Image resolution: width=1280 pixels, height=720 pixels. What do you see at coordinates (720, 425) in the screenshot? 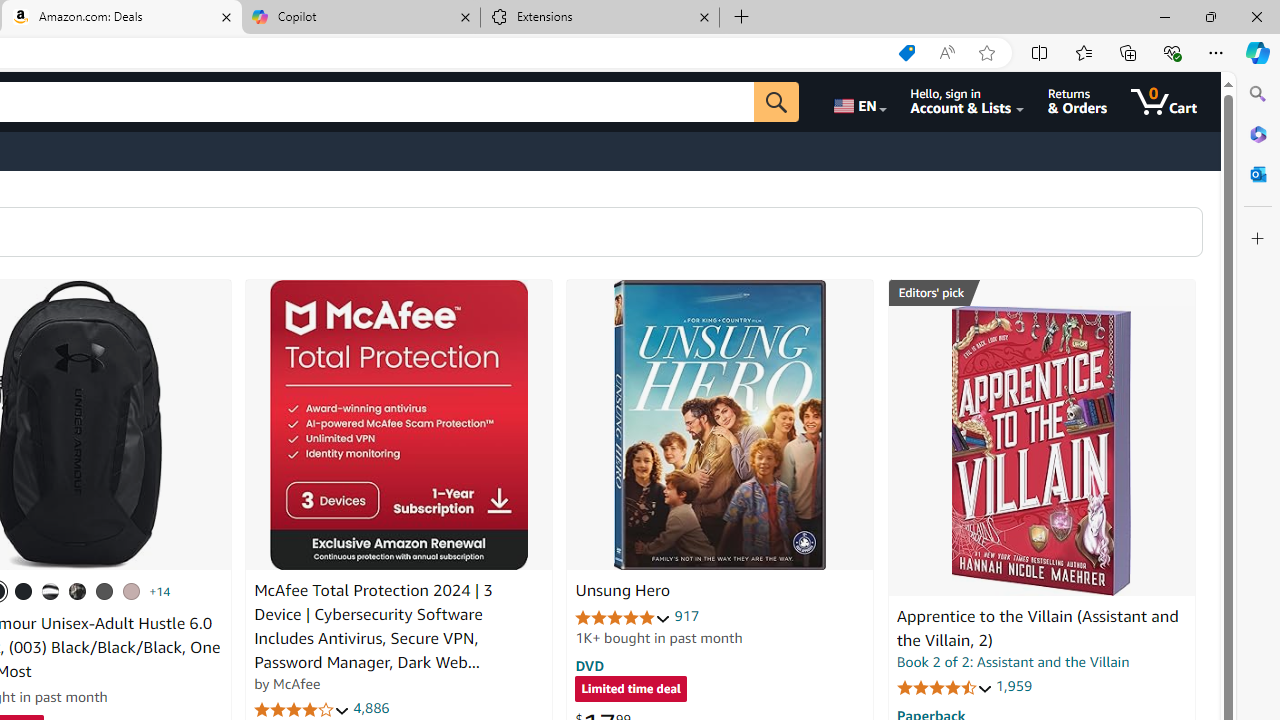
I see `Unsung Hero` at bounding box center [720, 425].